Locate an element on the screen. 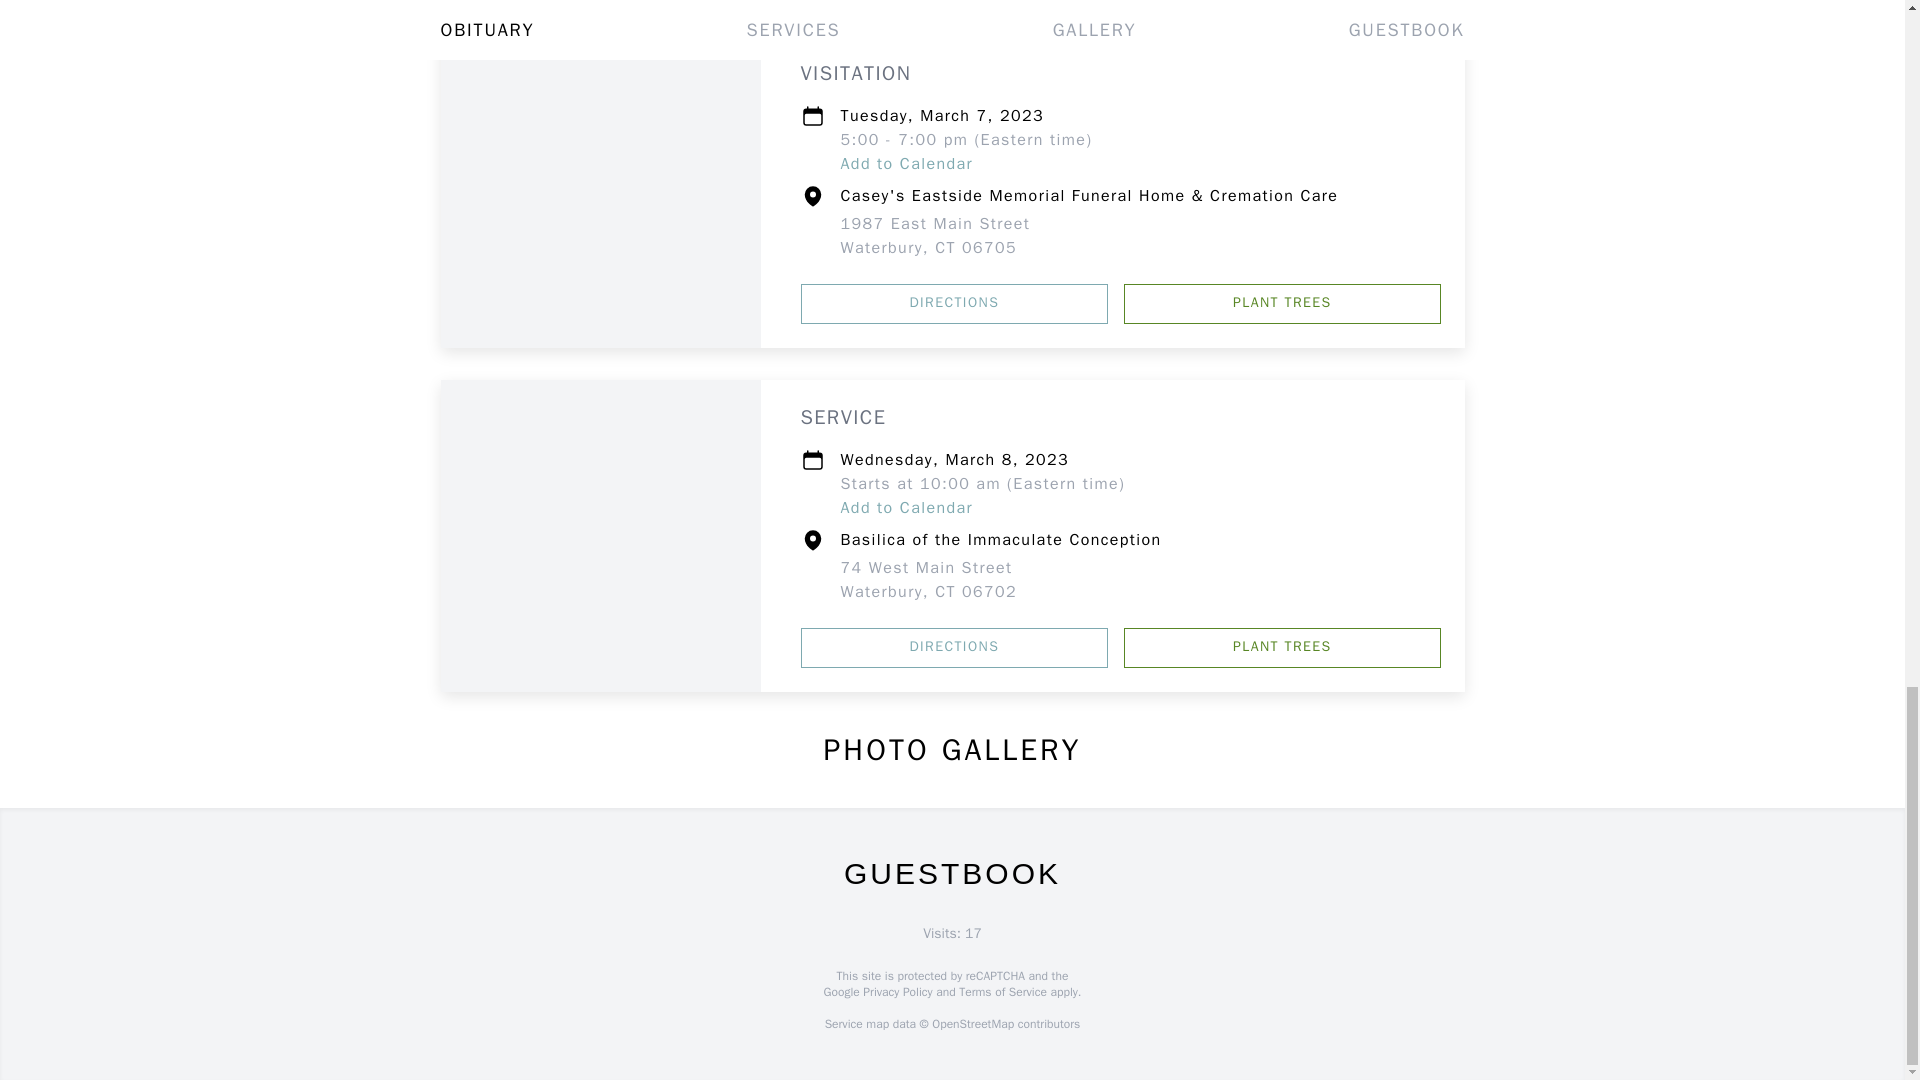  PLANT TREES is located at coordinates (928, 580).